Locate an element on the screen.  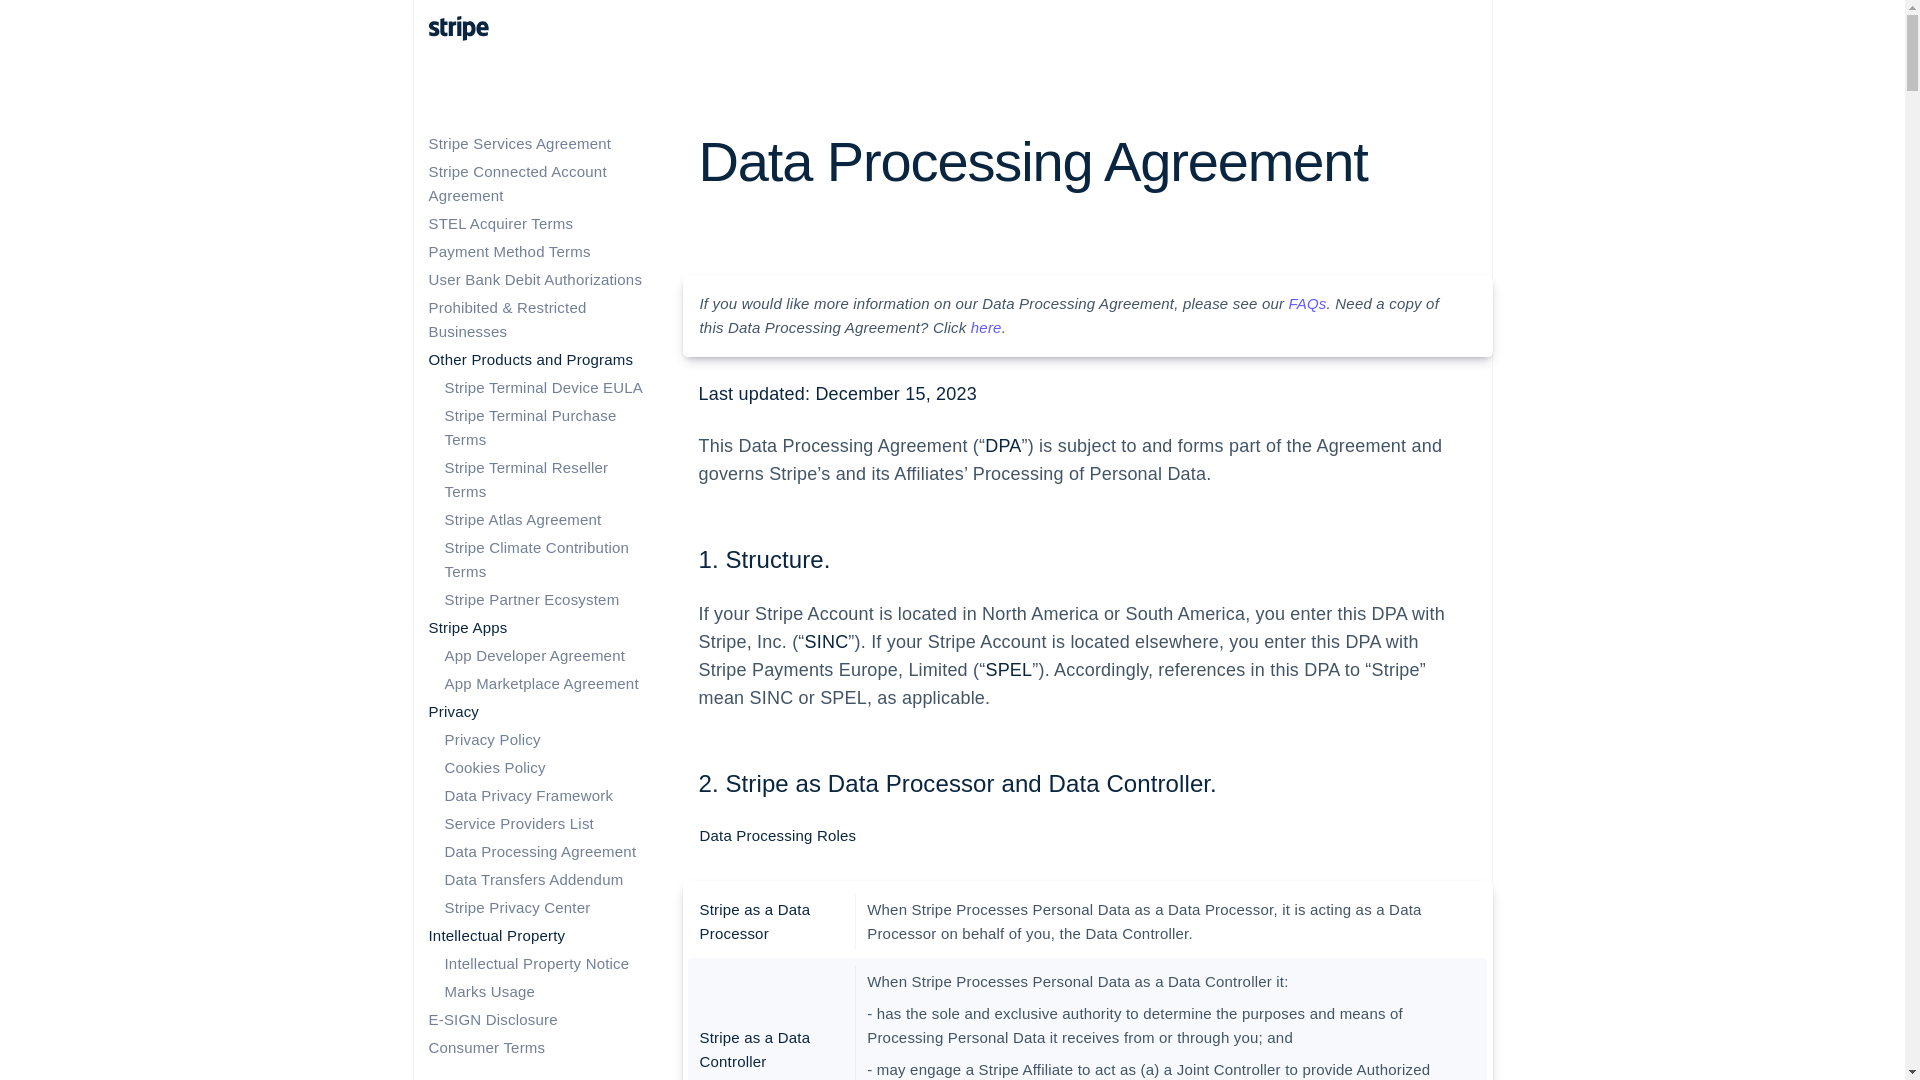
STEL Acquirer Terms is located at coordinates (500, 223).